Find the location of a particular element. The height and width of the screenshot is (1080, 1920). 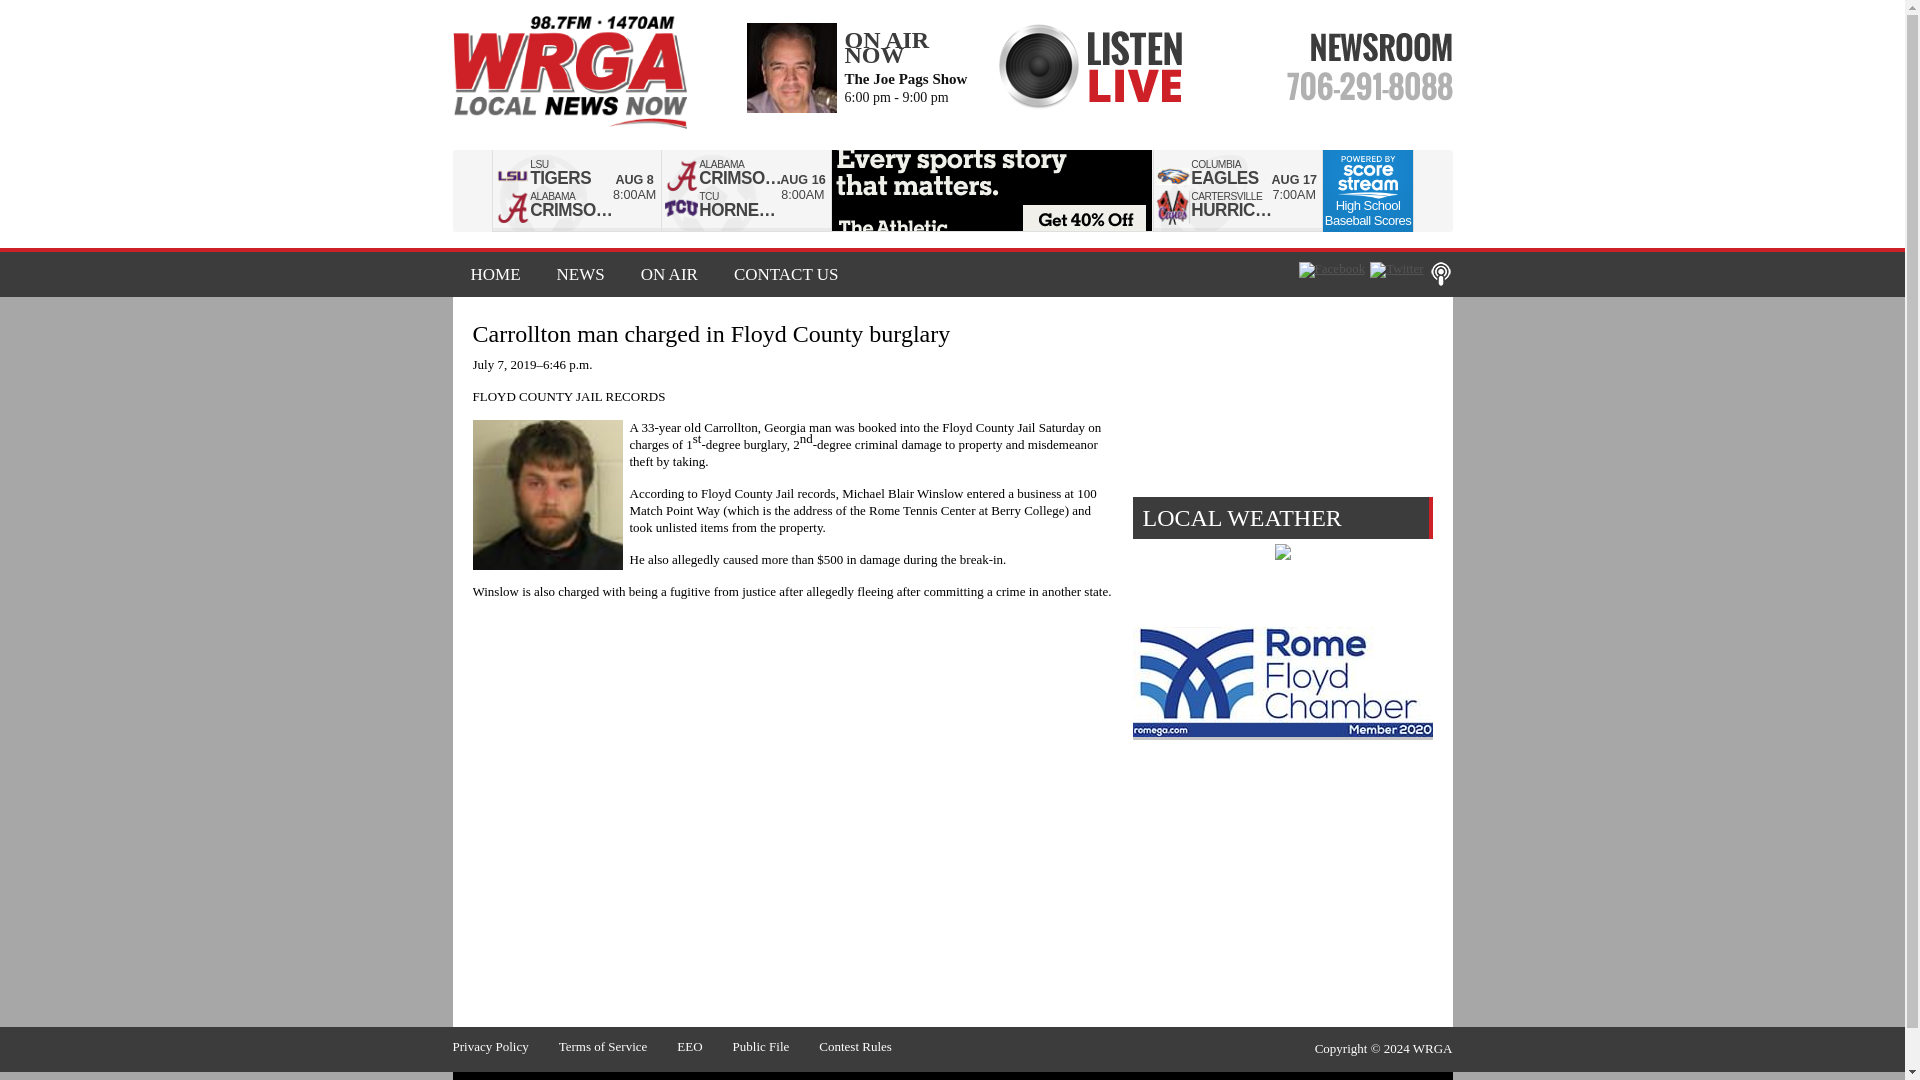

Public File is located at coordinates (776, 1046).